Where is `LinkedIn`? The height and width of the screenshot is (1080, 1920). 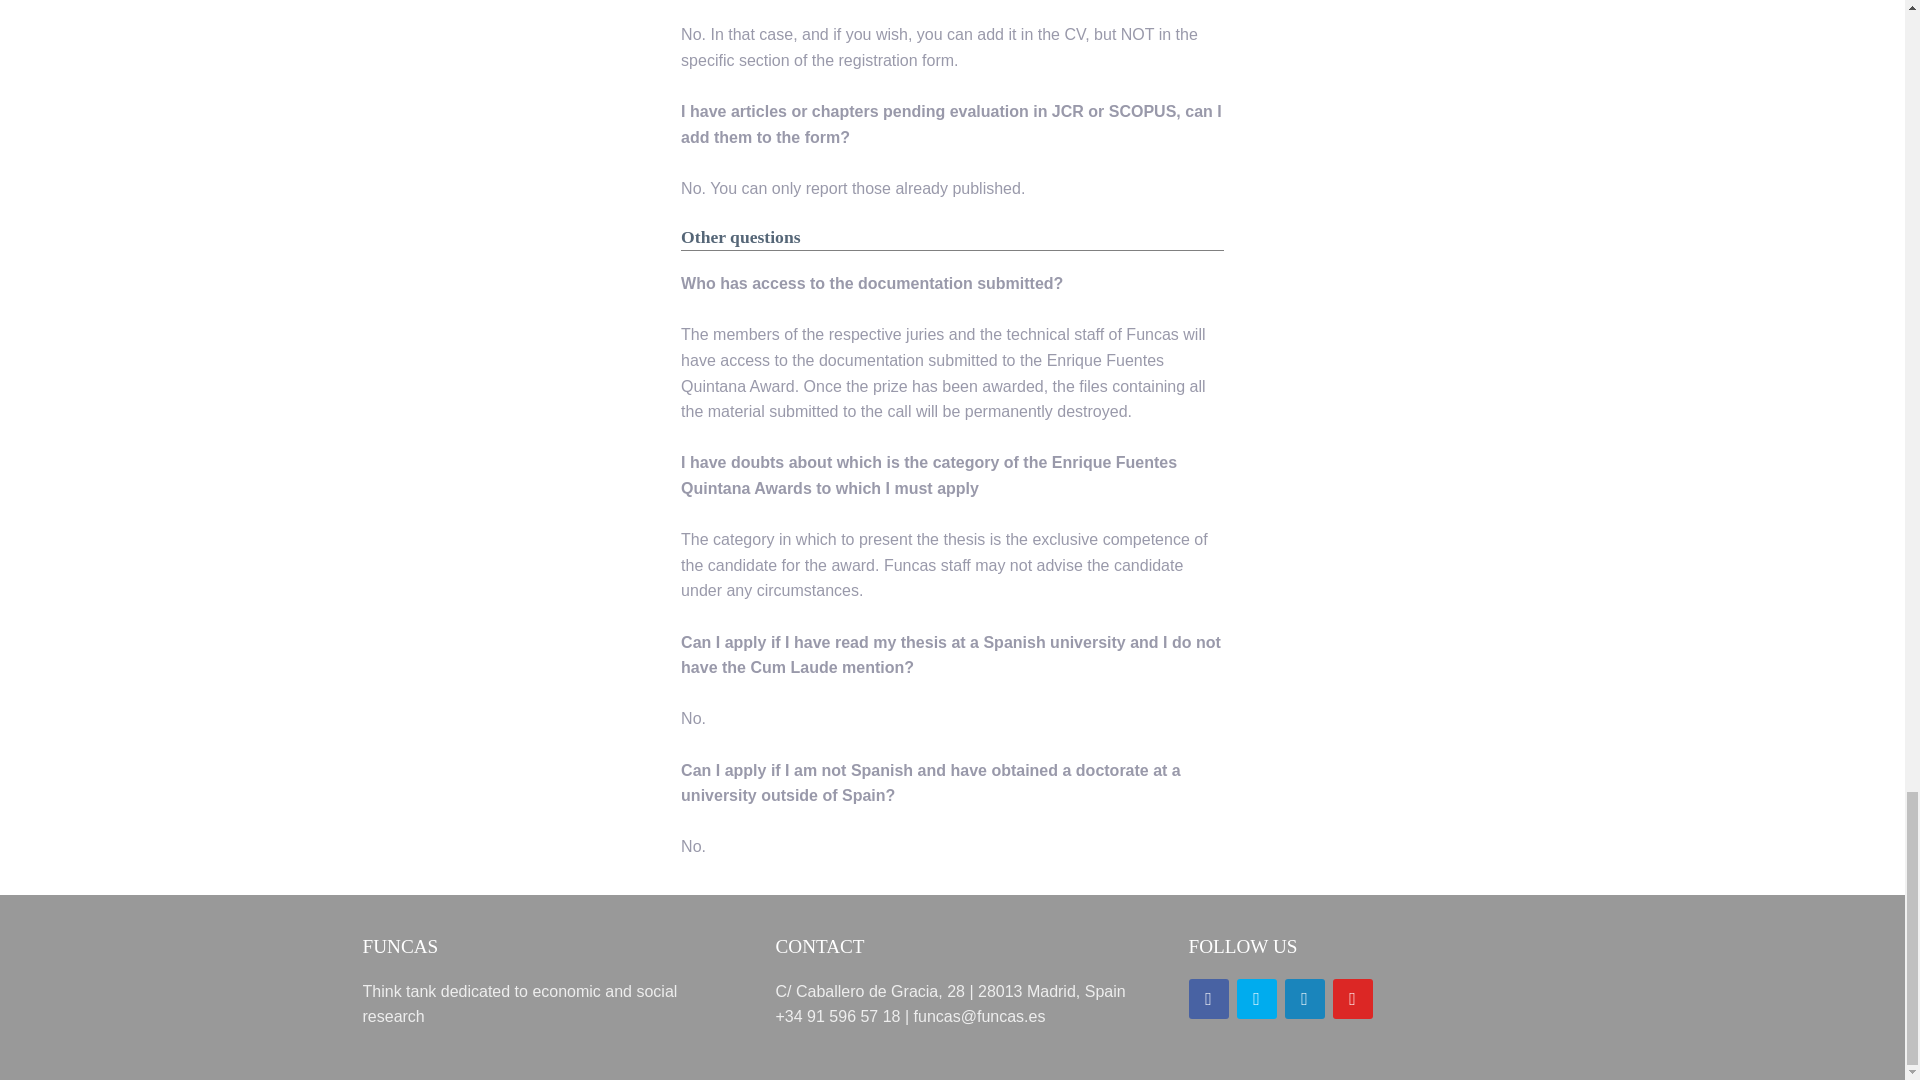 LinkedIn is located at coordinates (1304, 998).